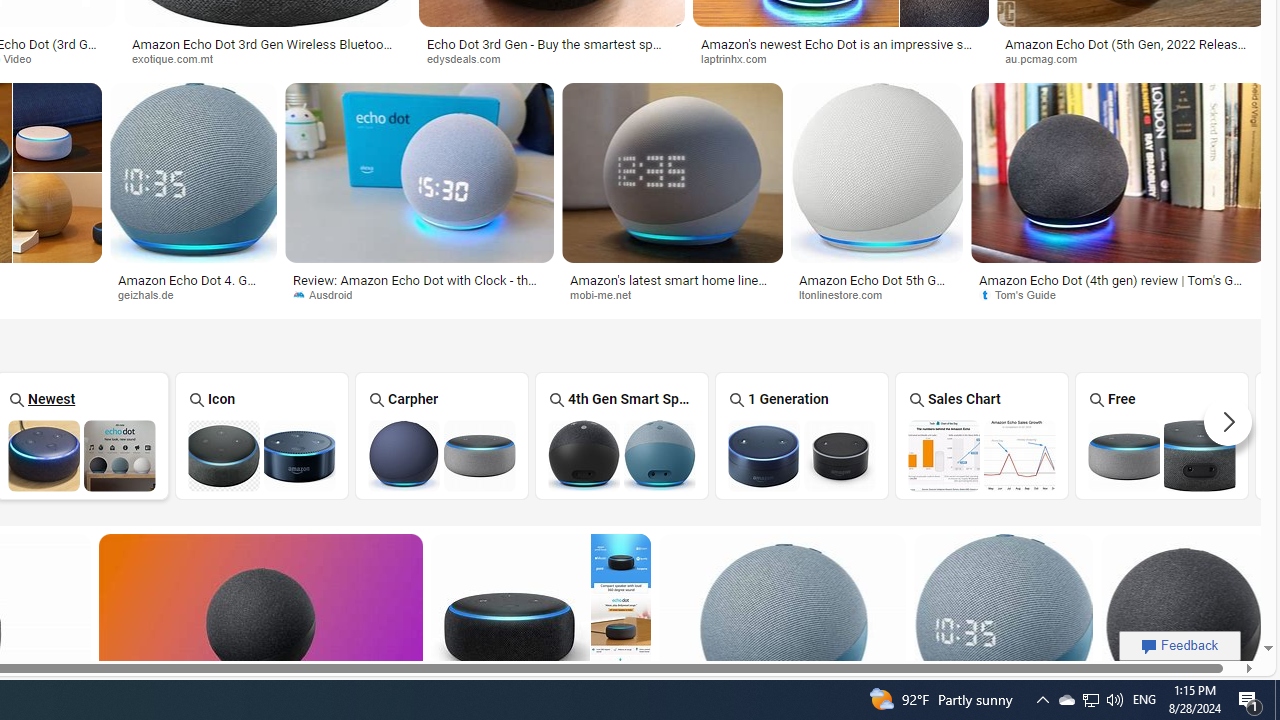  I want to click on Ausdroid, so click(330, 294).